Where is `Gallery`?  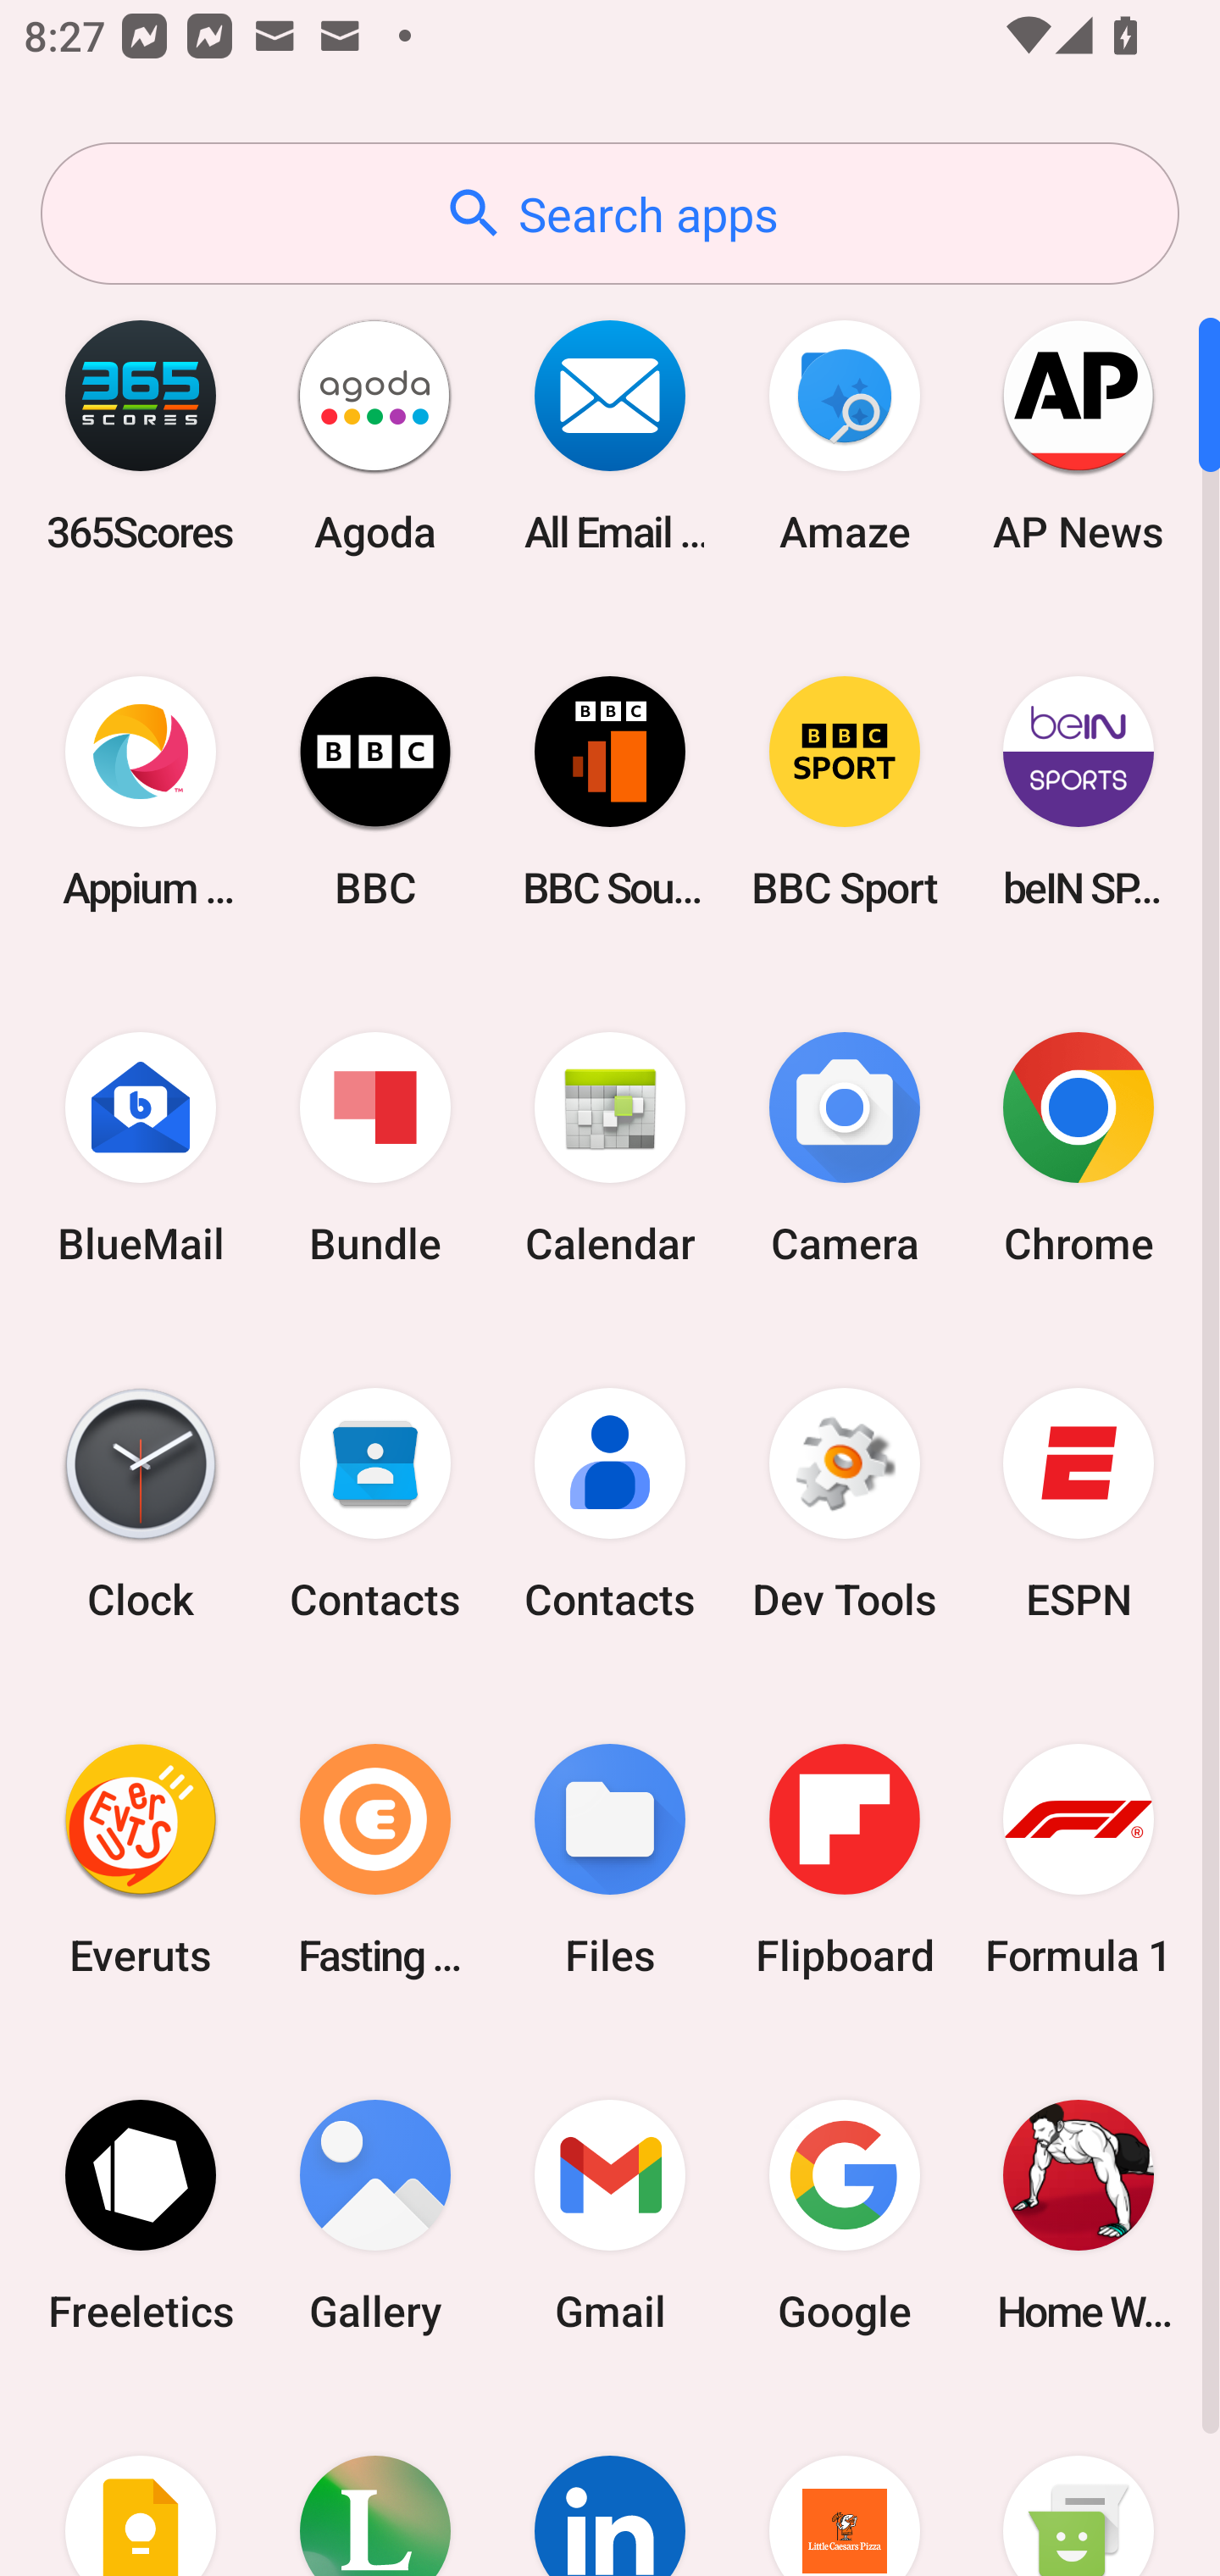 Gallery is located at coordinates (375, 2215).